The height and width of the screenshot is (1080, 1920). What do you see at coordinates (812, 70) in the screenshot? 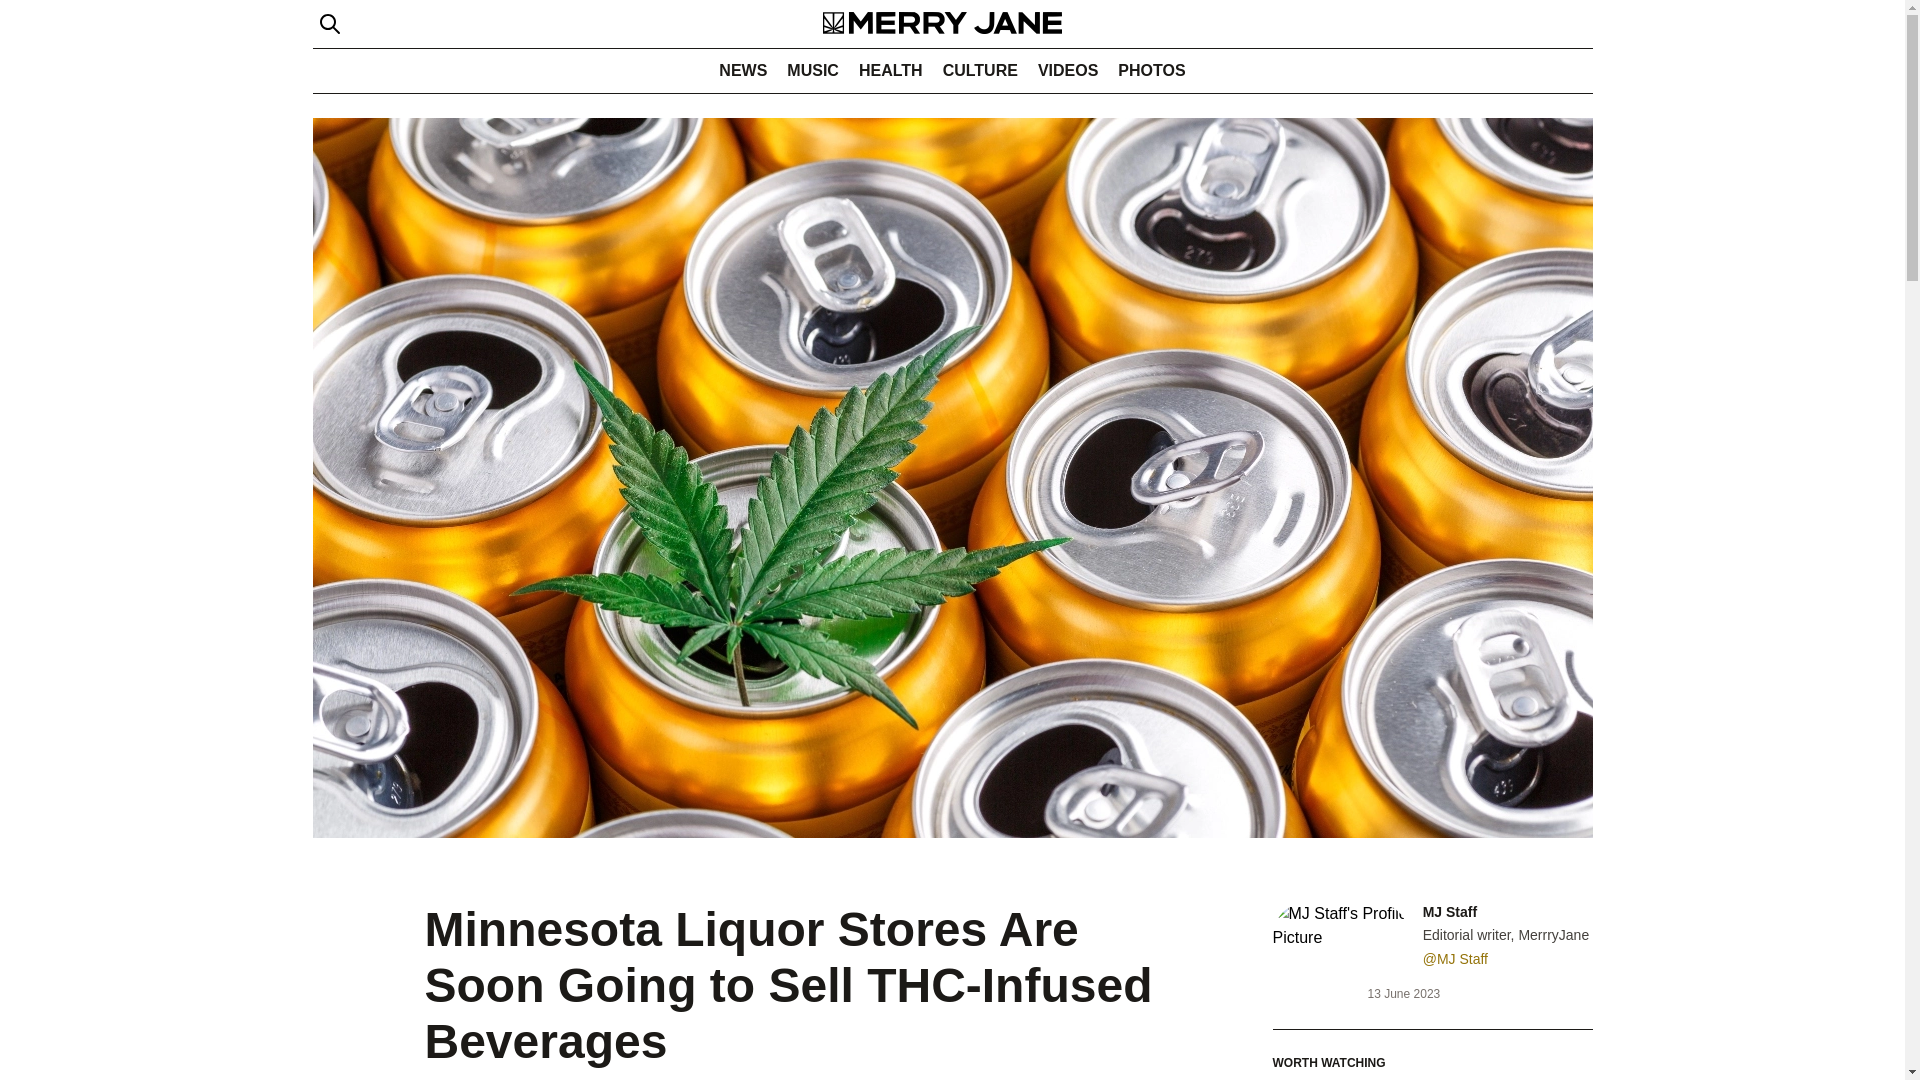
I see `MUSIC` at bounding box center [812, 70].